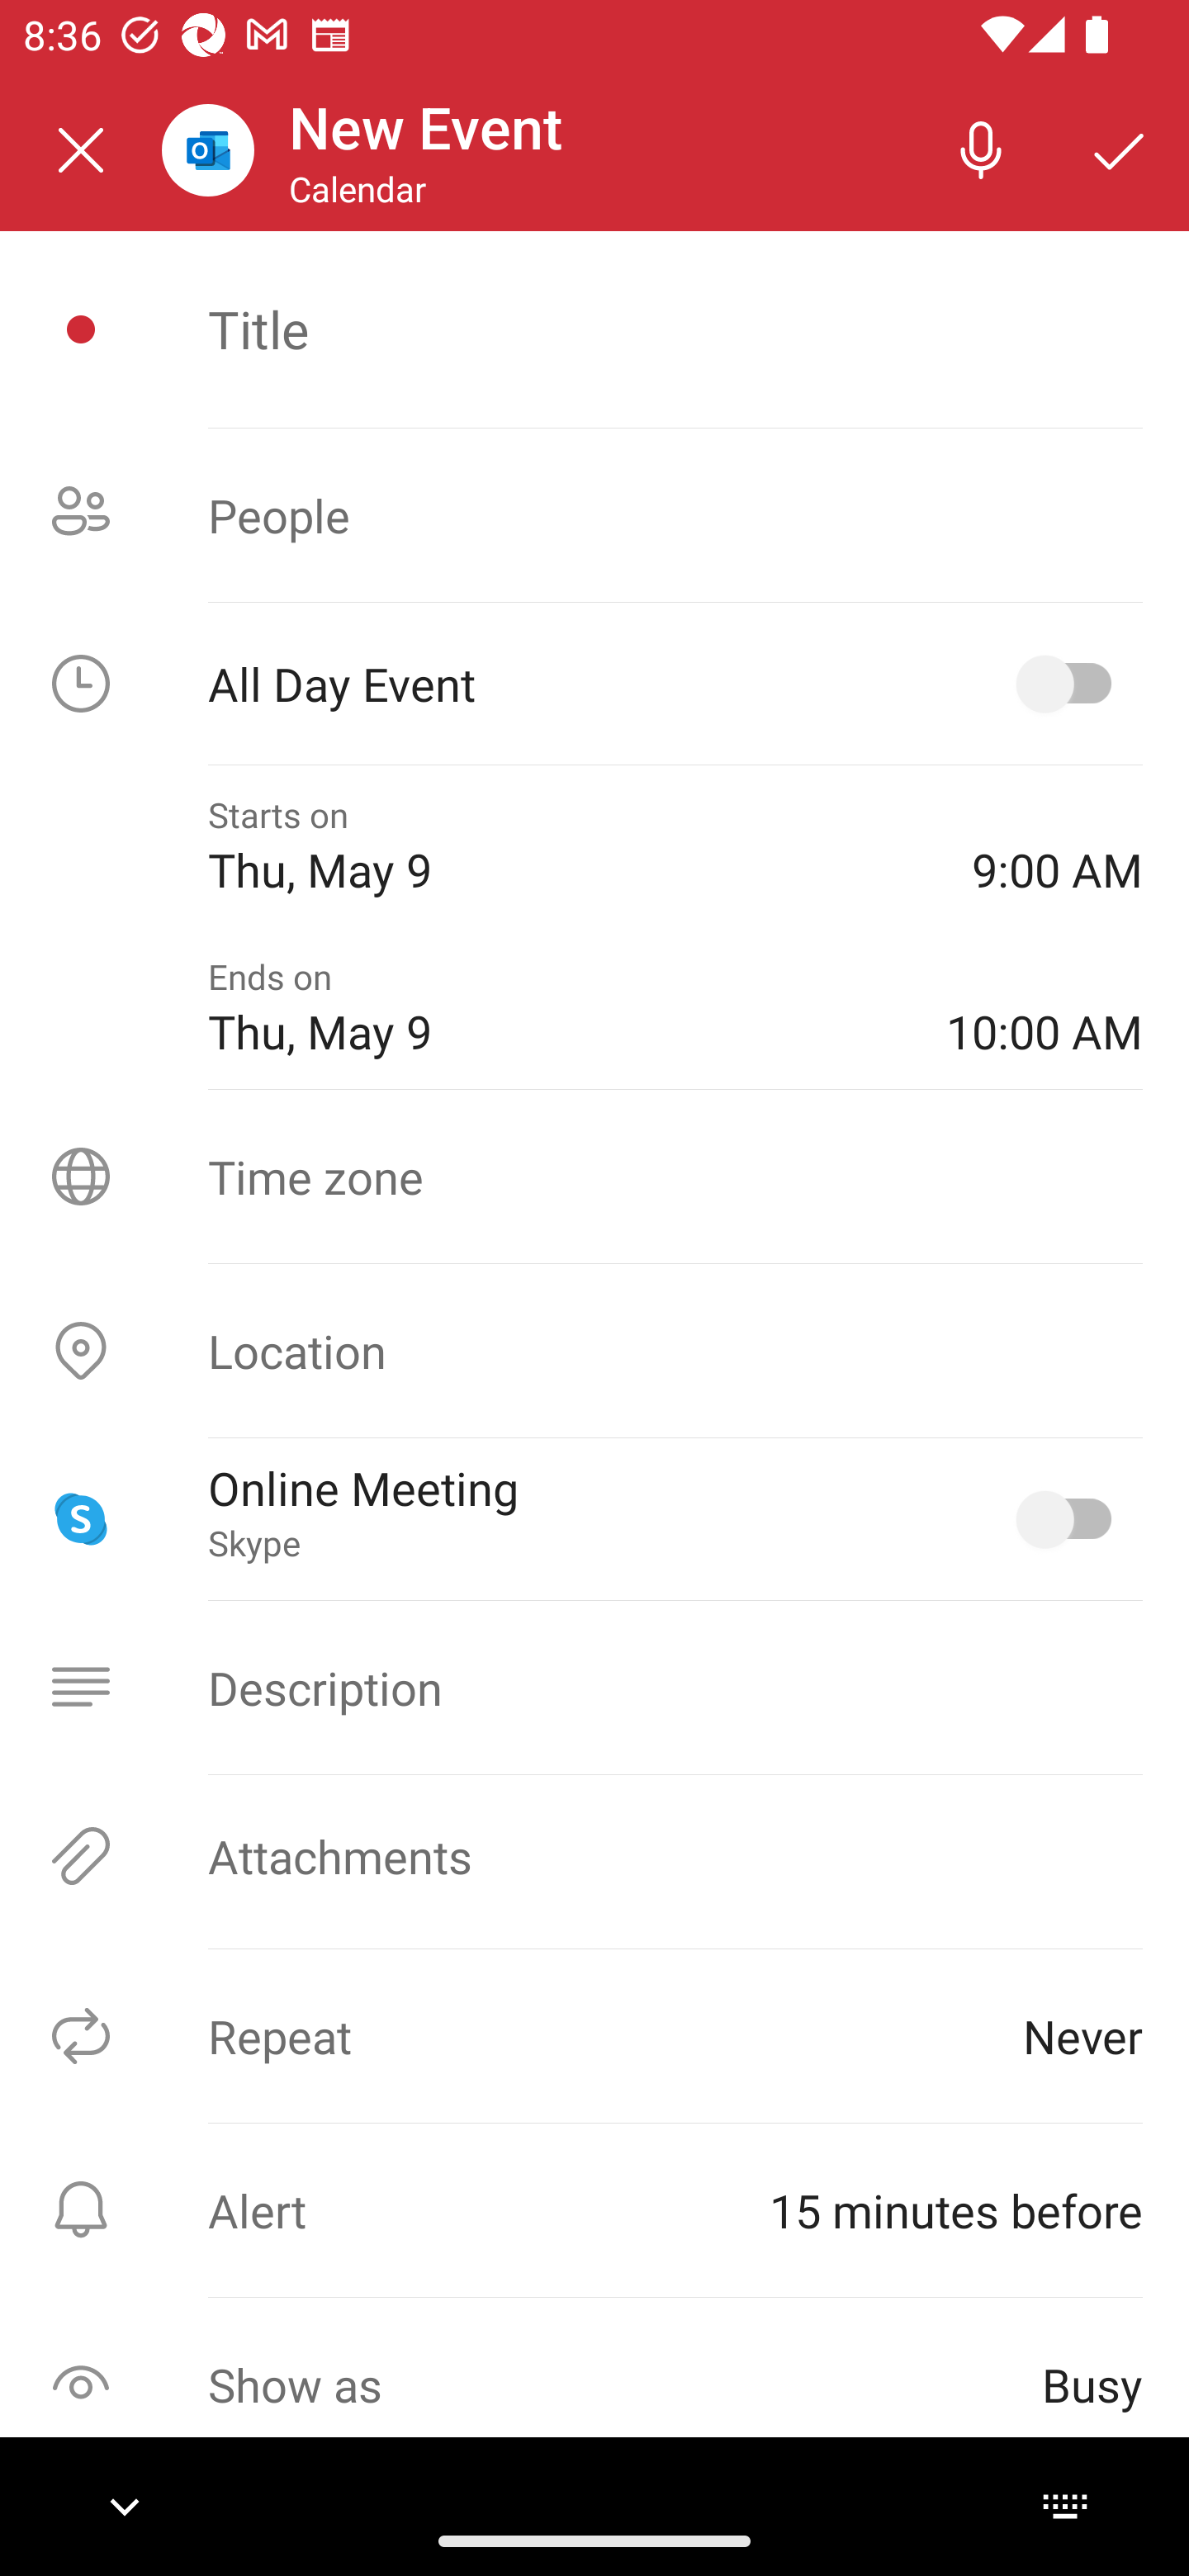 The width and height of the screenshot is (1189, 2576). What do you see at coordinates (1044, 1008) in the screenshot?
I see `10:00 AM` at bounding box center [1044, 1008].